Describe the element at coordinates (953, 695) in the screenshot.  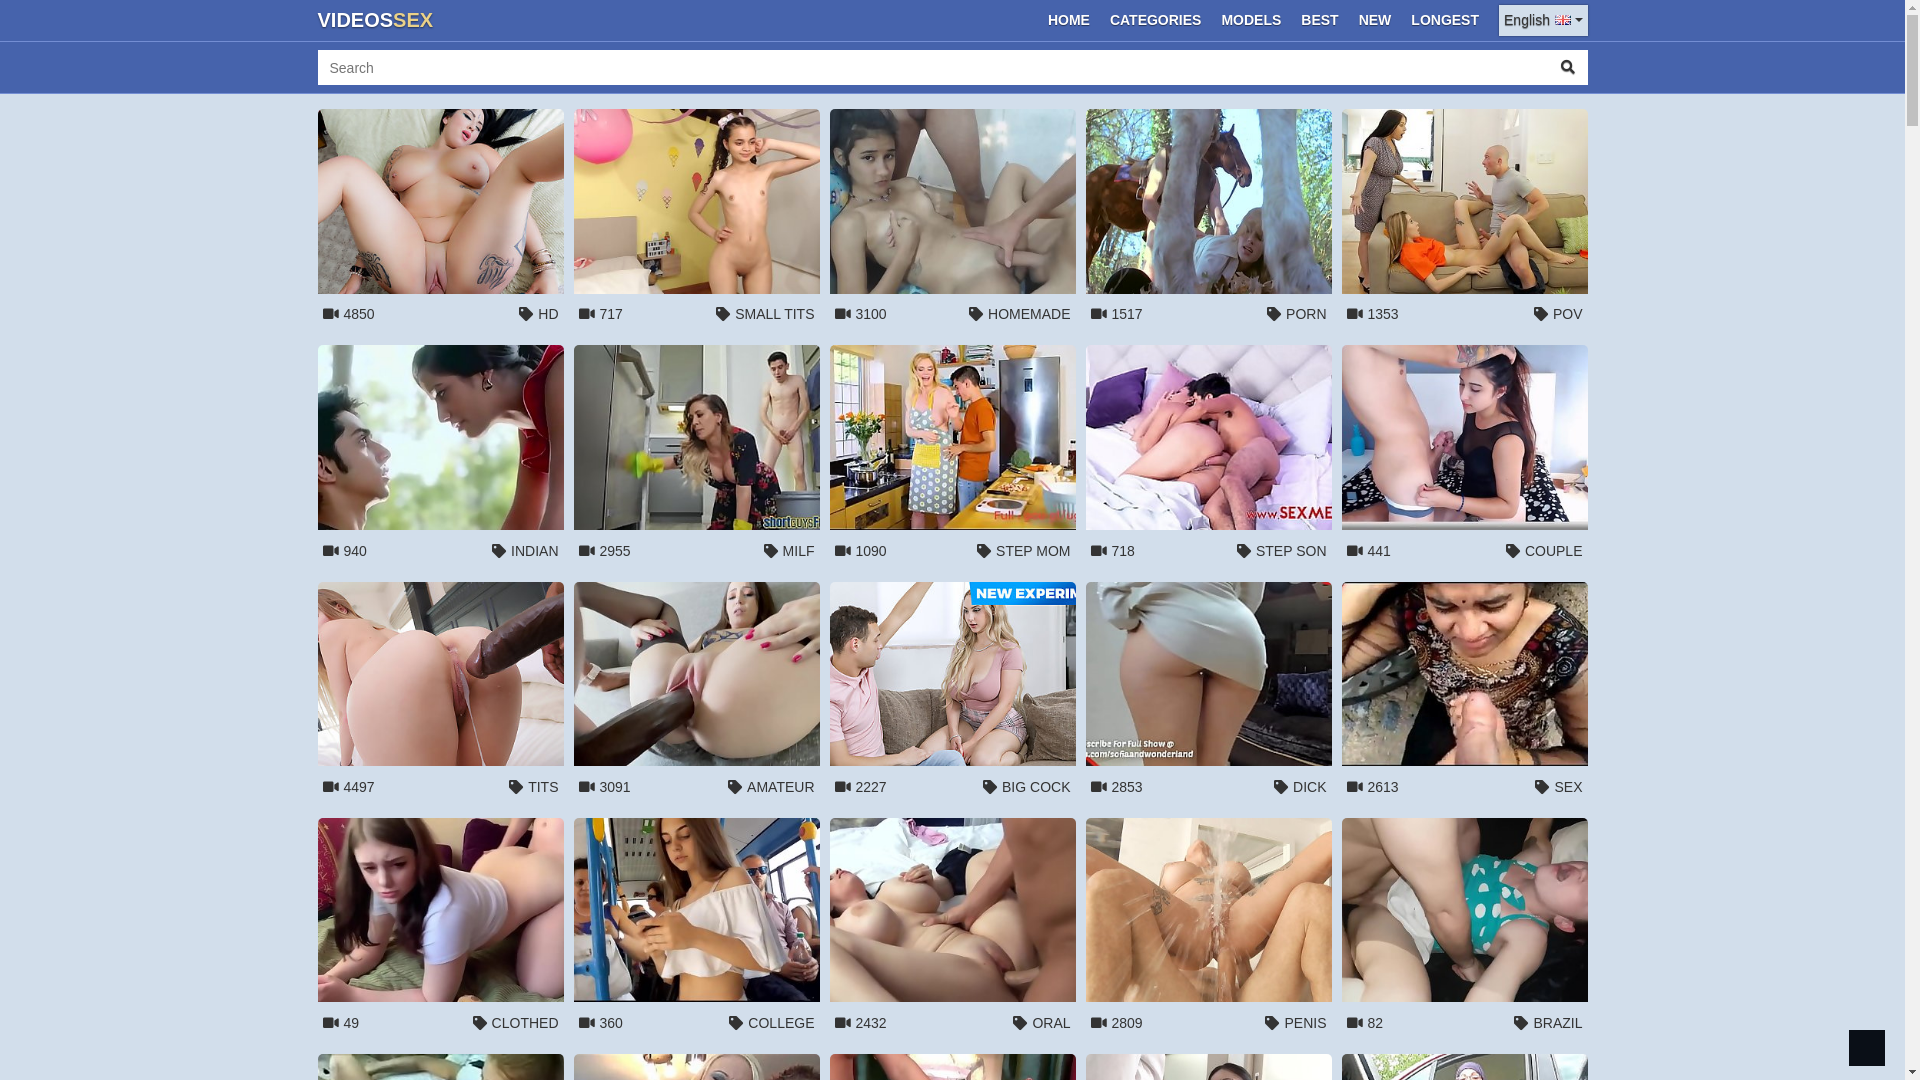
I see `2227
BIG COCK` at that location.